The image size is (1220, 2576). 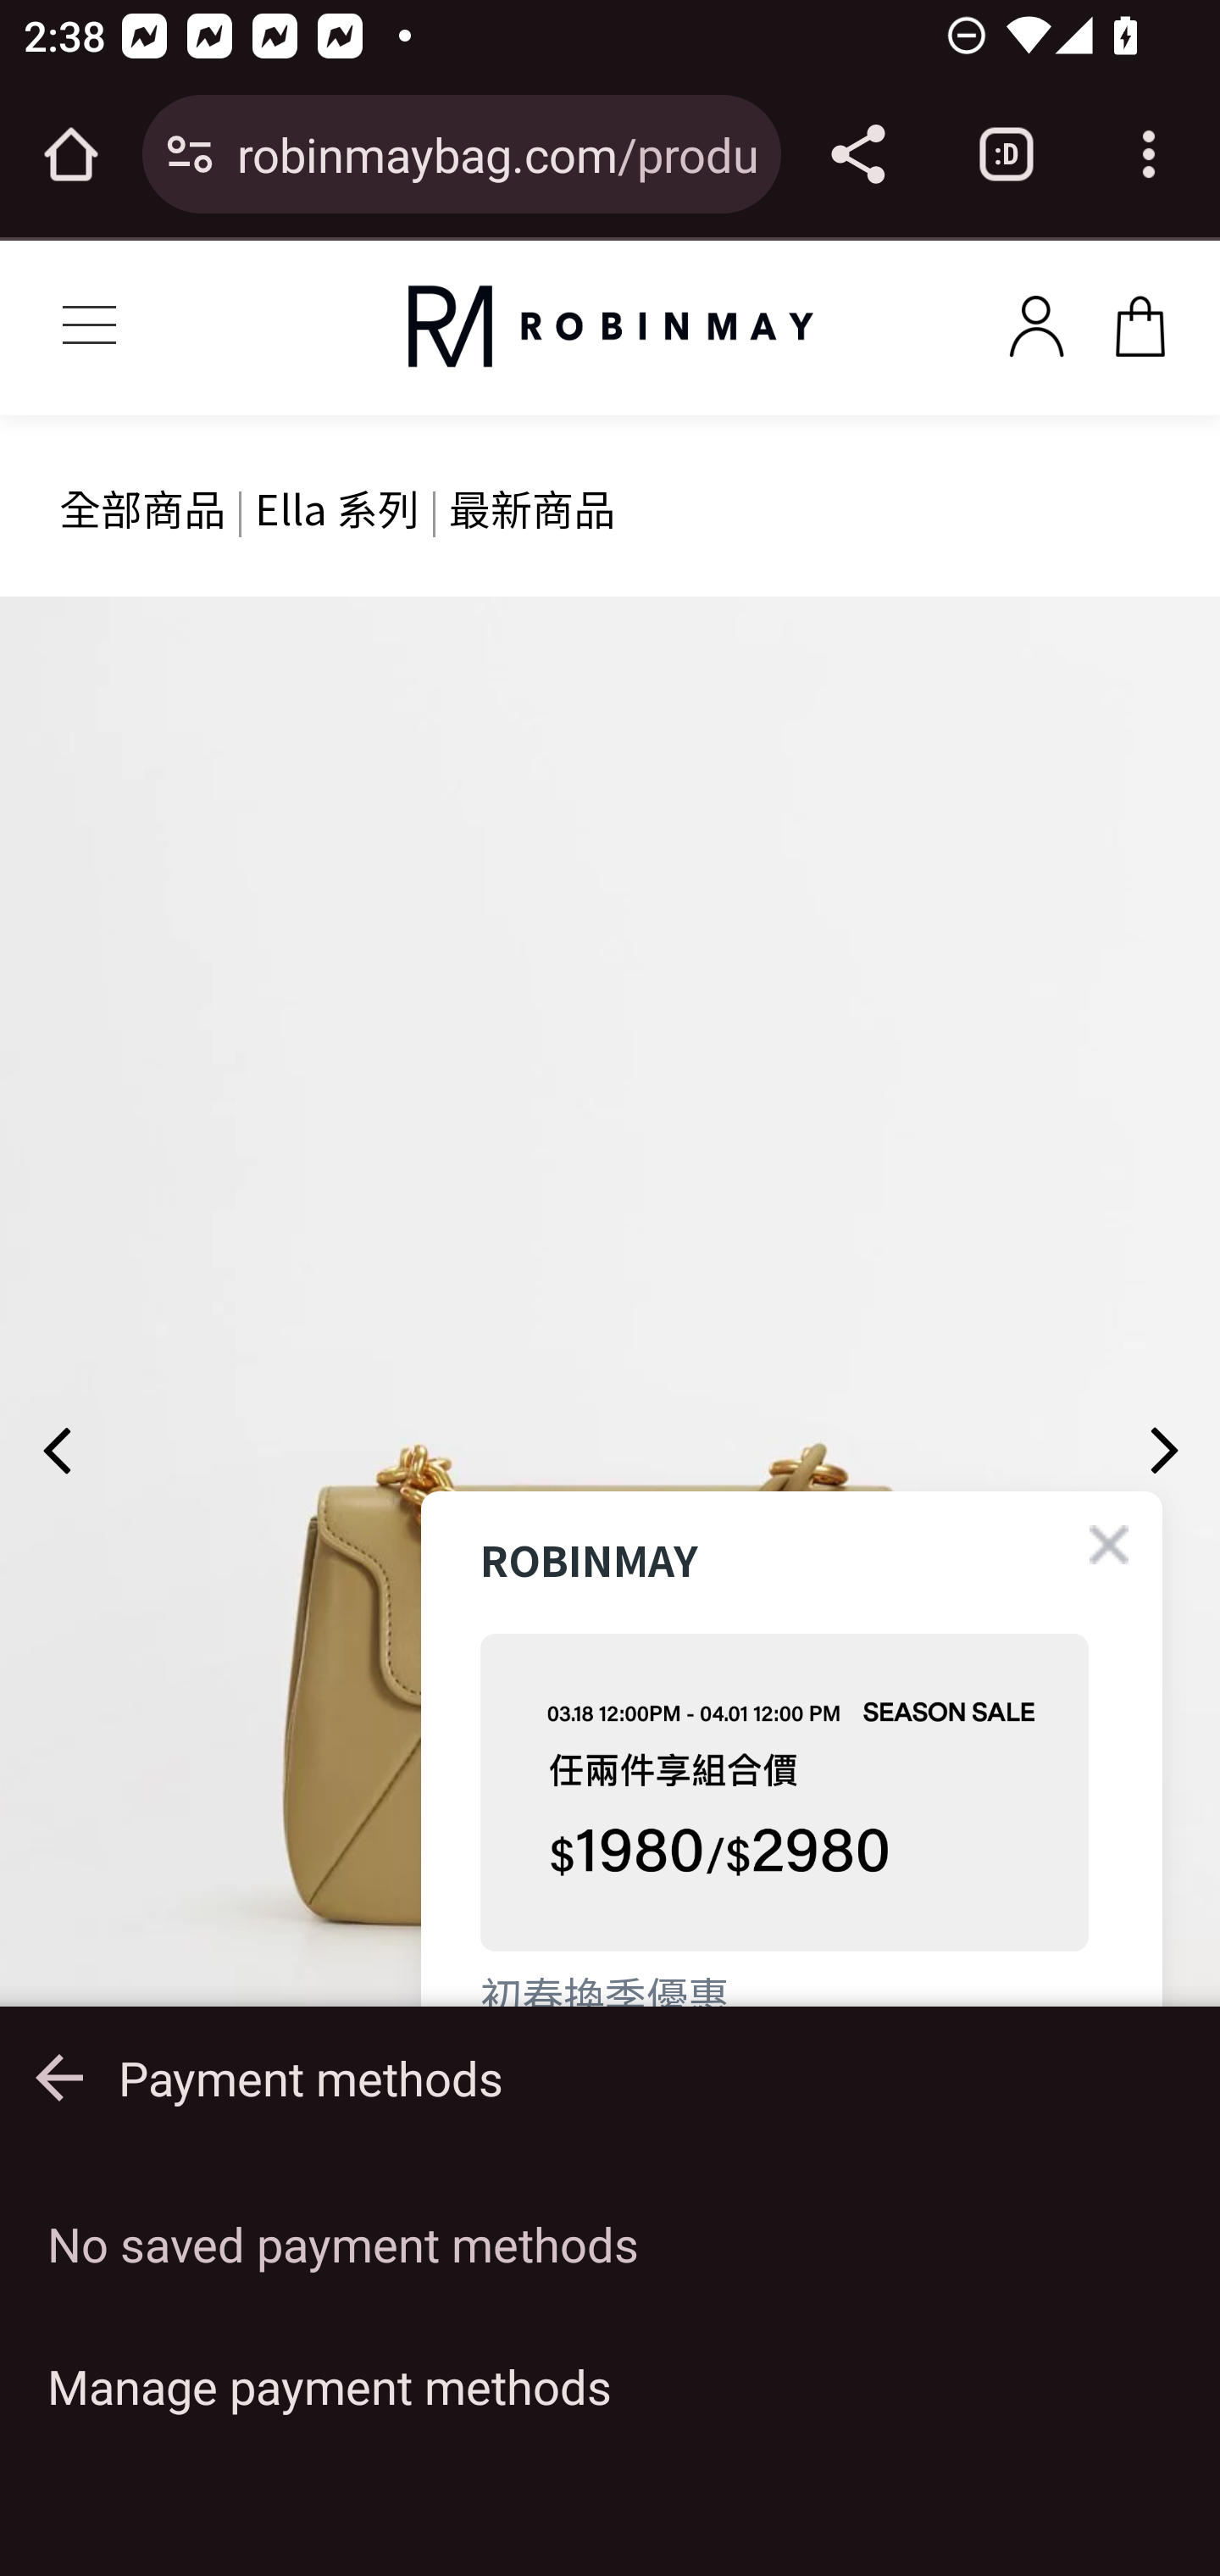 I want to click on original, so click(x=610, y=327).